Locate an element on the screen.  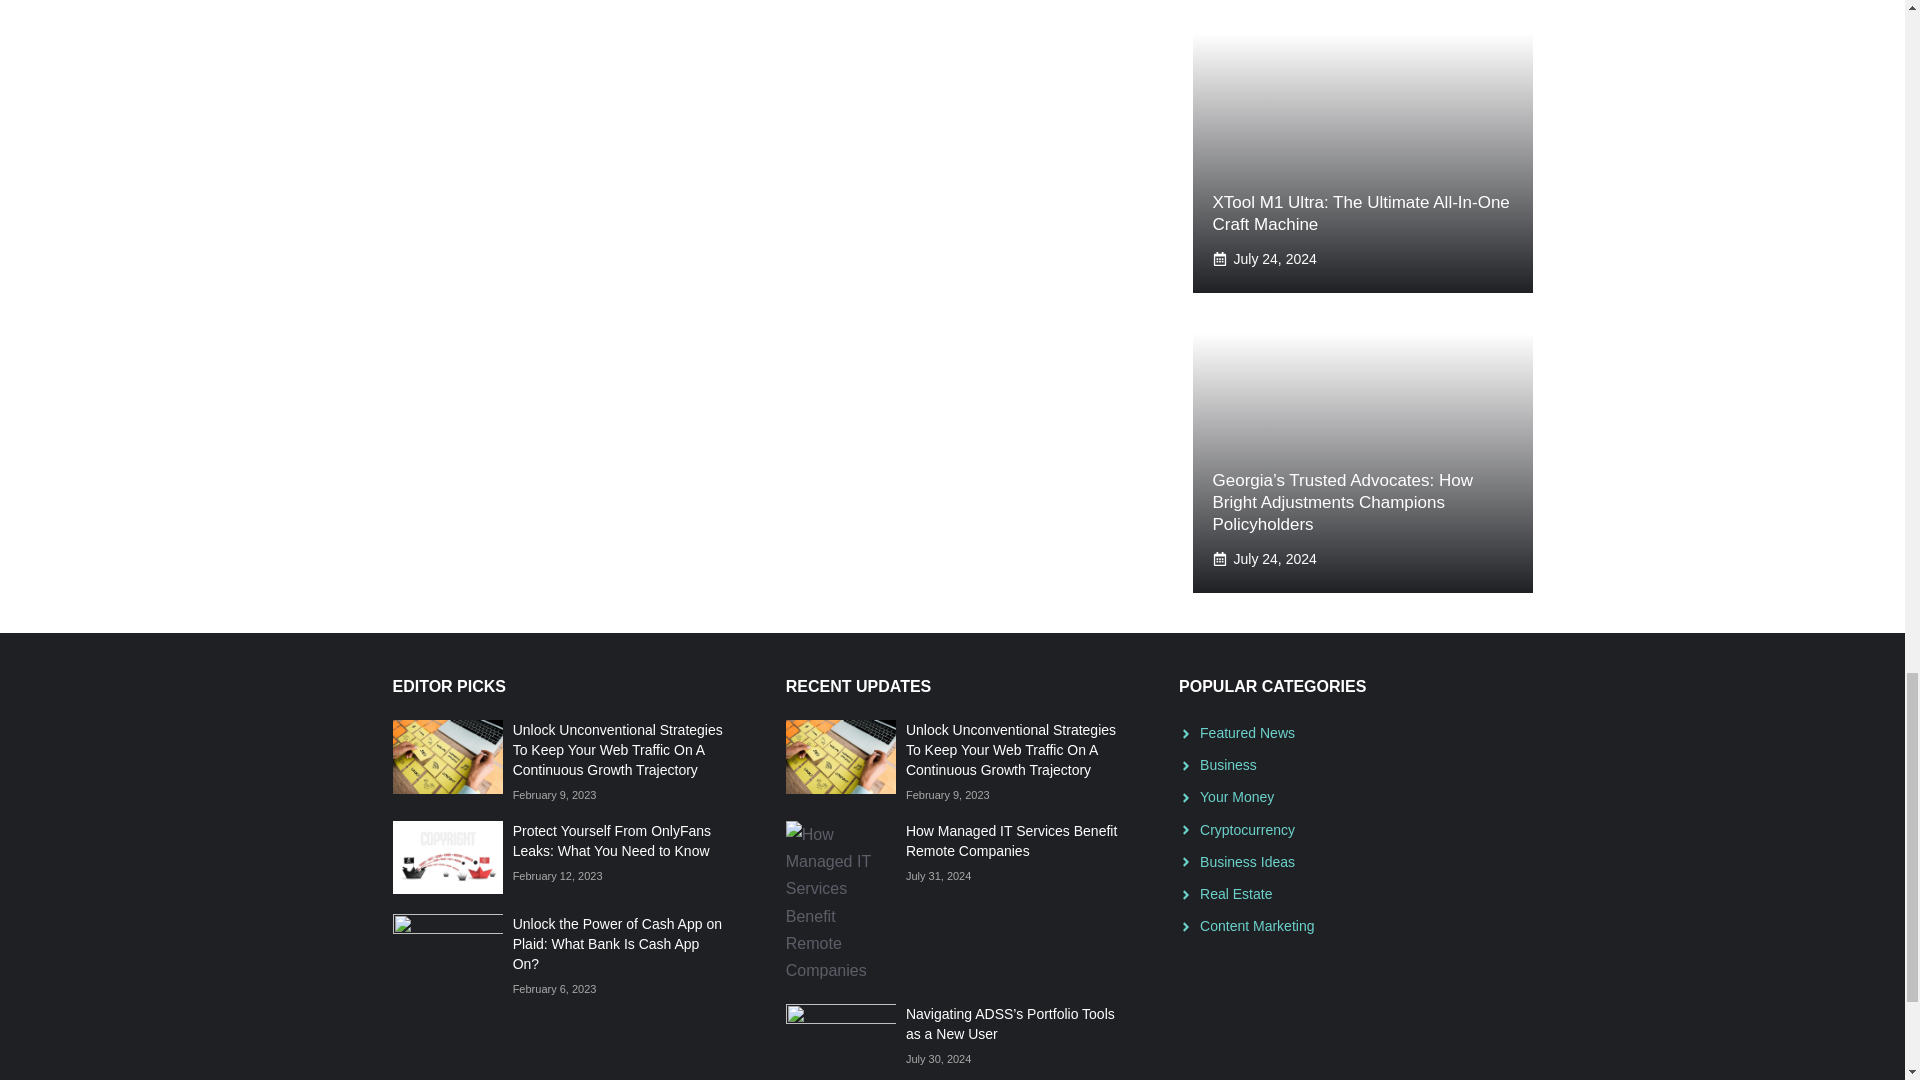
Business is located at coordinates (1228, 765).